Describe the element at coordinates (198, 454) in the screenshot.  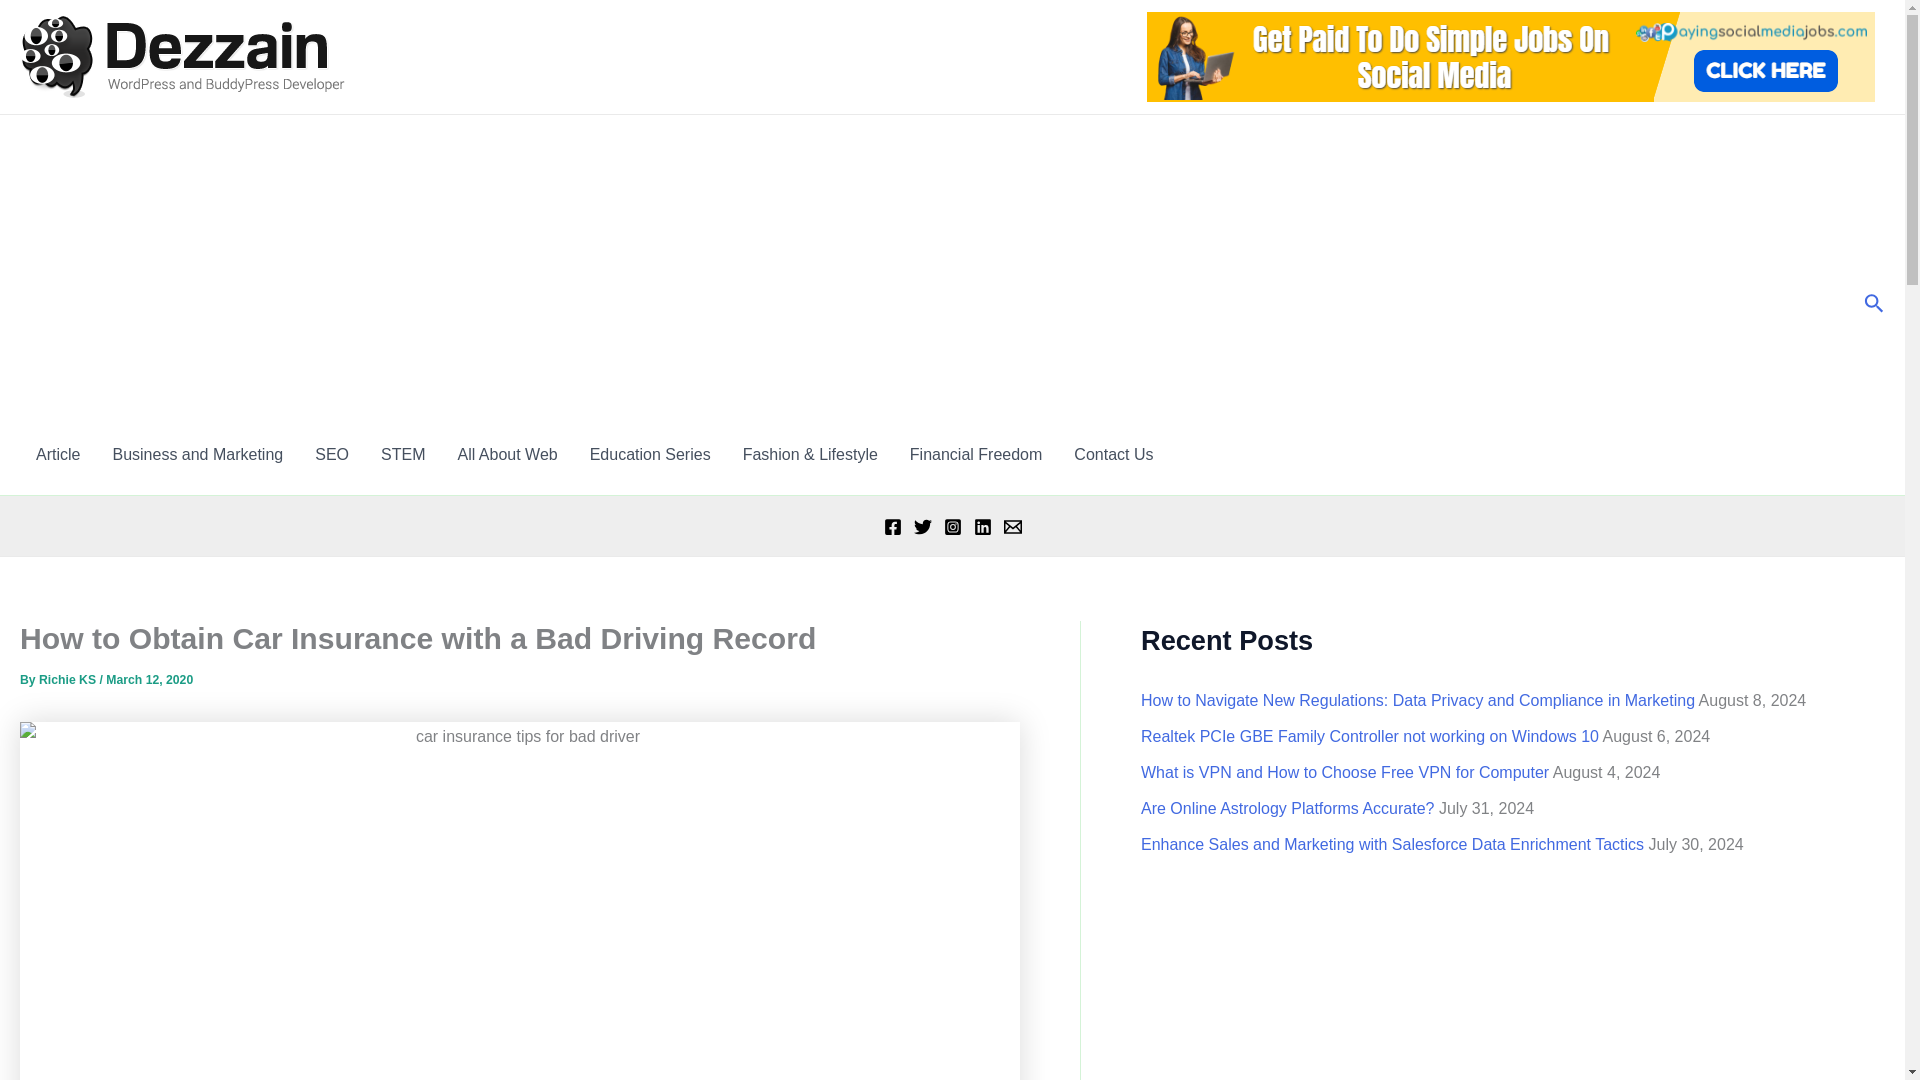
I see `Business and Marketing` at that location.